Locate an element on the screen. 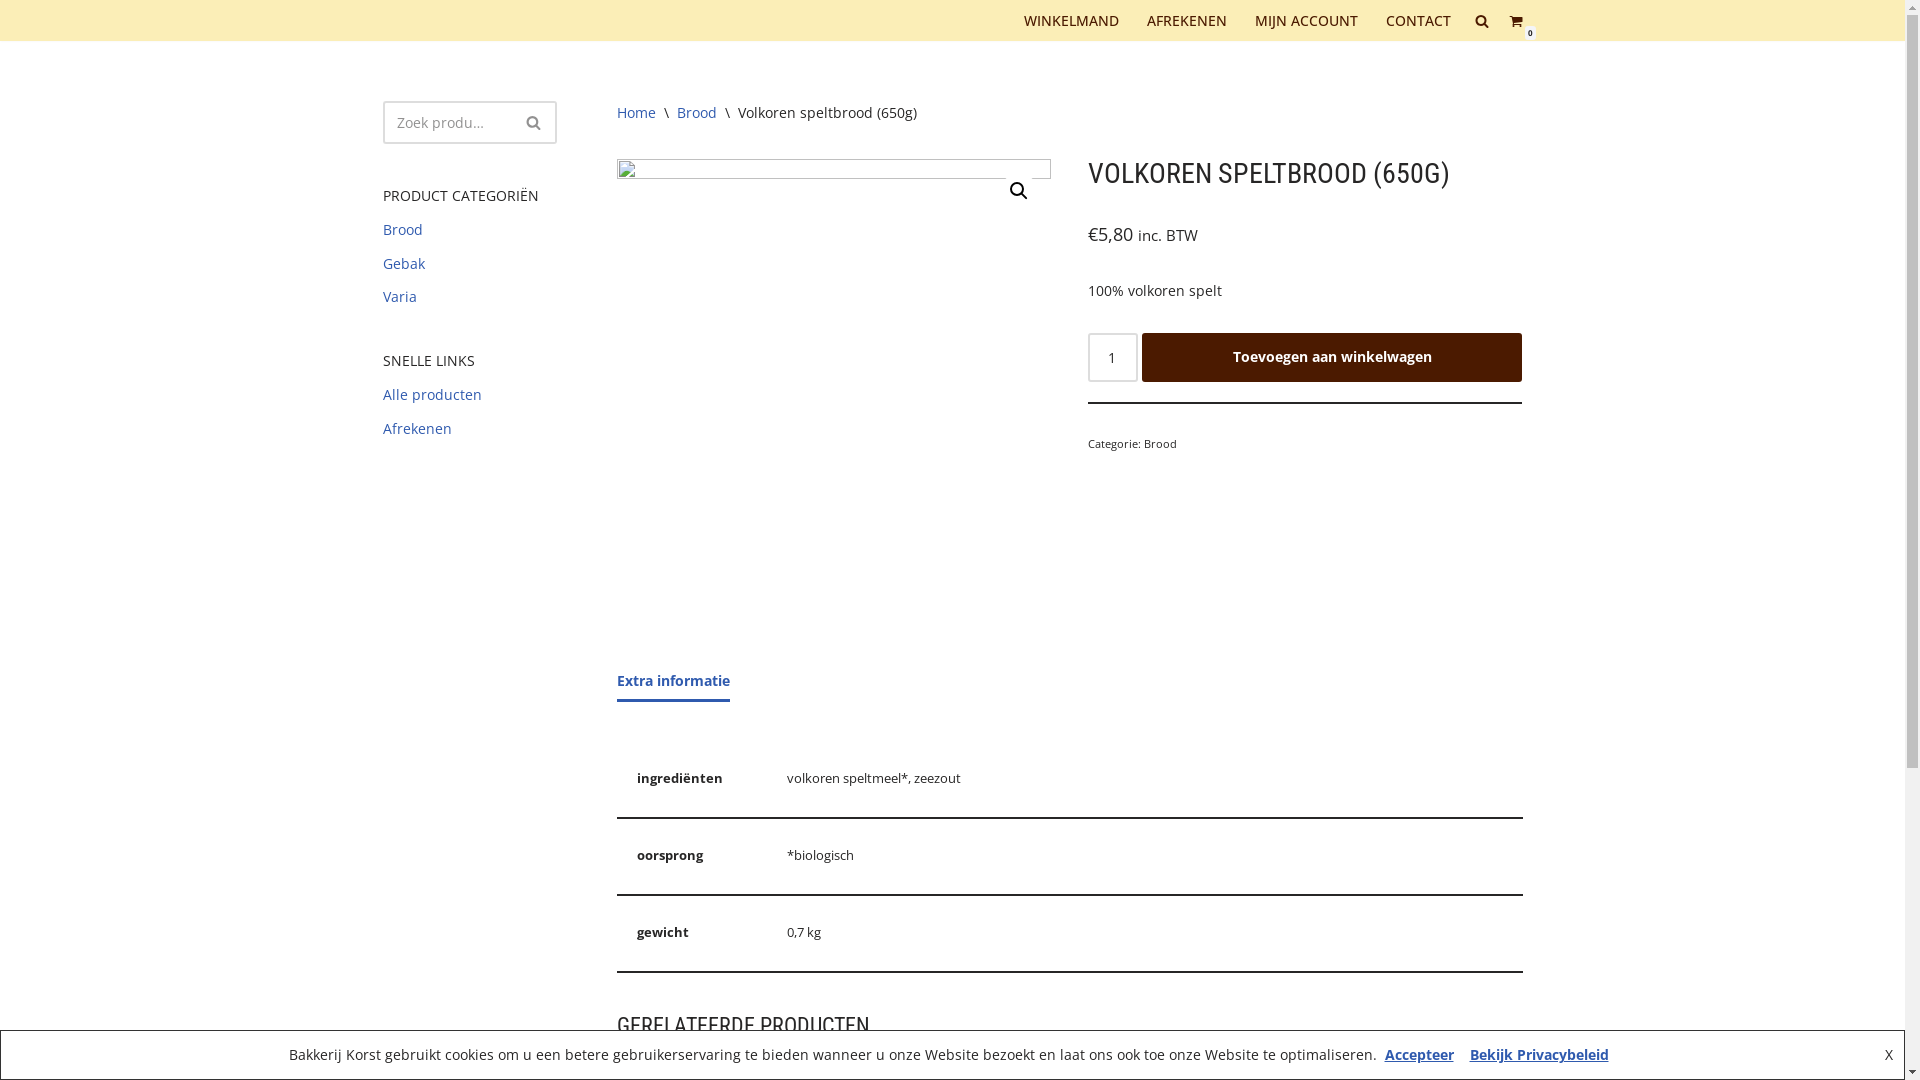 Image resolution: width=1920 pixels, height=1080 pixels. Varia is located at coordinates (399, 296).